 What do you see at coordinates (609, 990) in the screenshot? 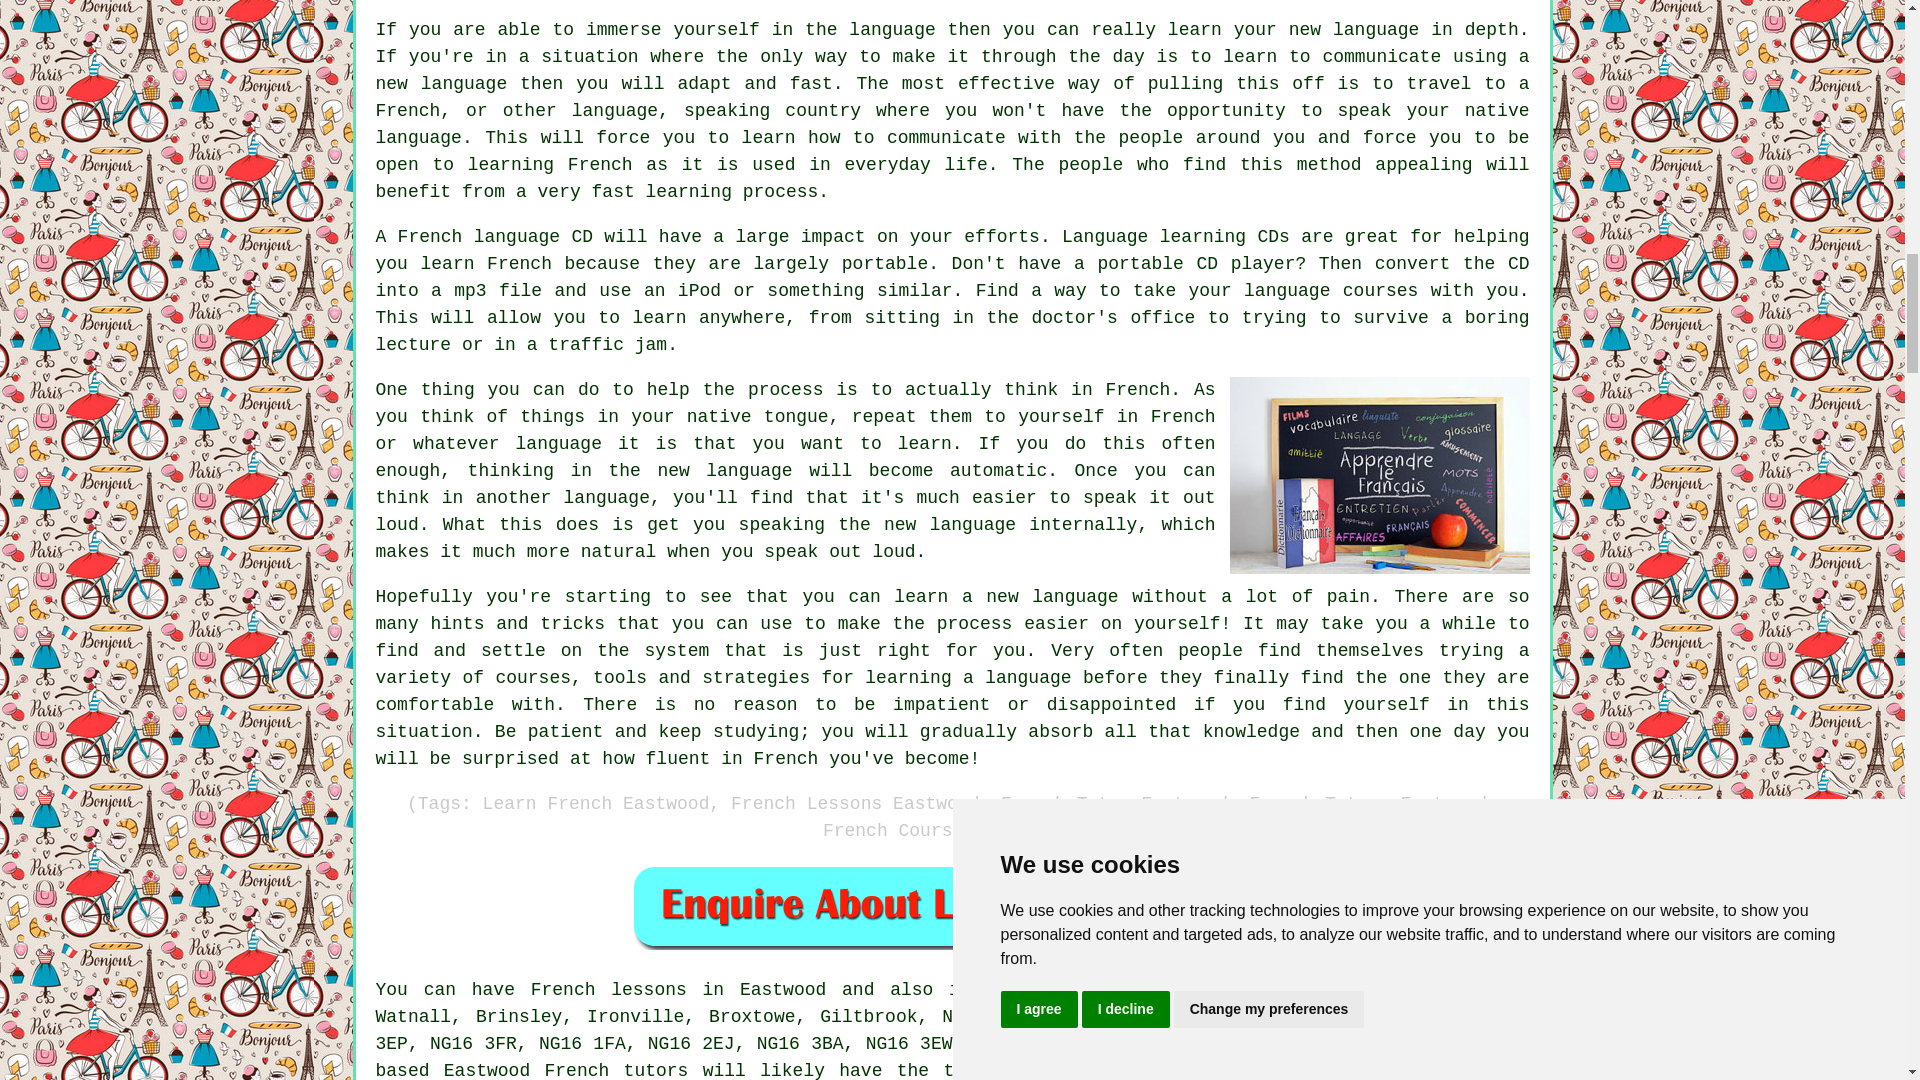
I see `French lessons` at bounding box center [609, 990].